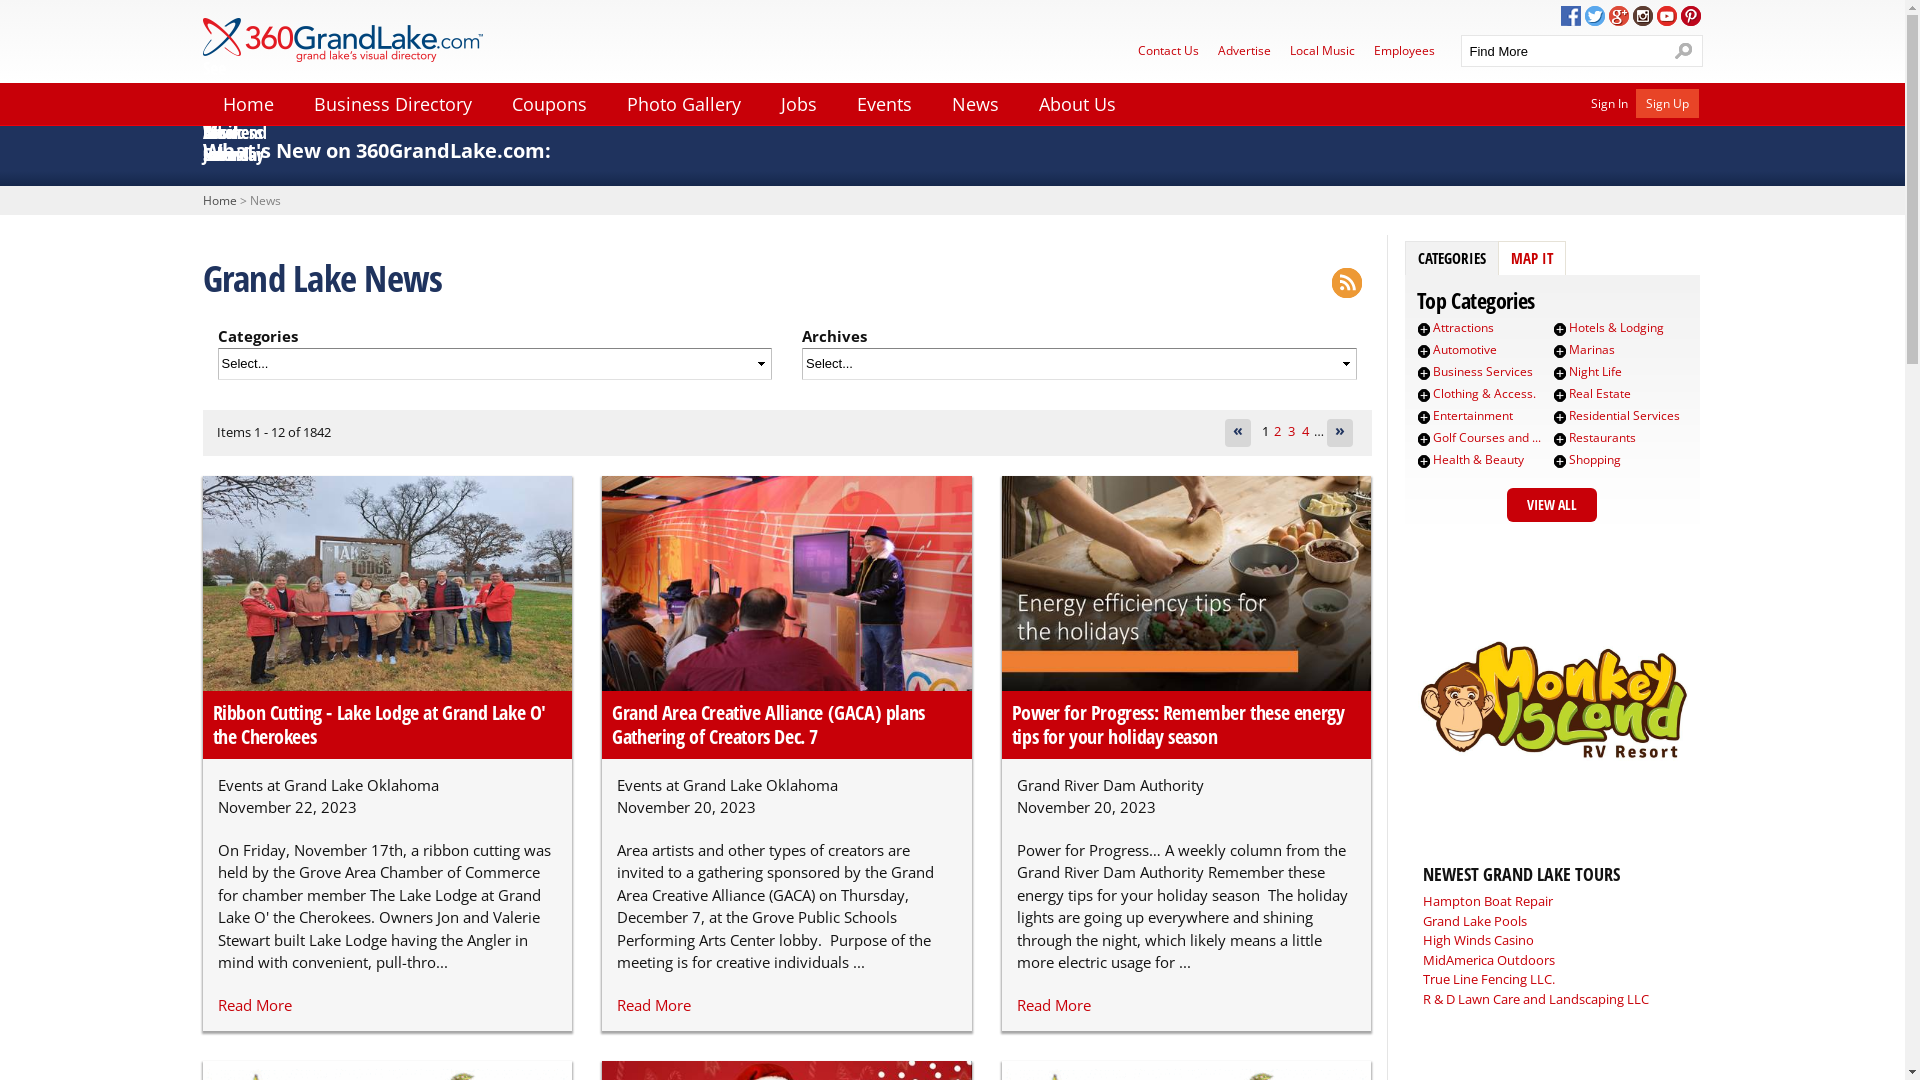 The width and height of the screenshot is (1920, 1080). Describe the element at coordinates (1596, 372) in the screenshot. I see `Night Life` at that location.